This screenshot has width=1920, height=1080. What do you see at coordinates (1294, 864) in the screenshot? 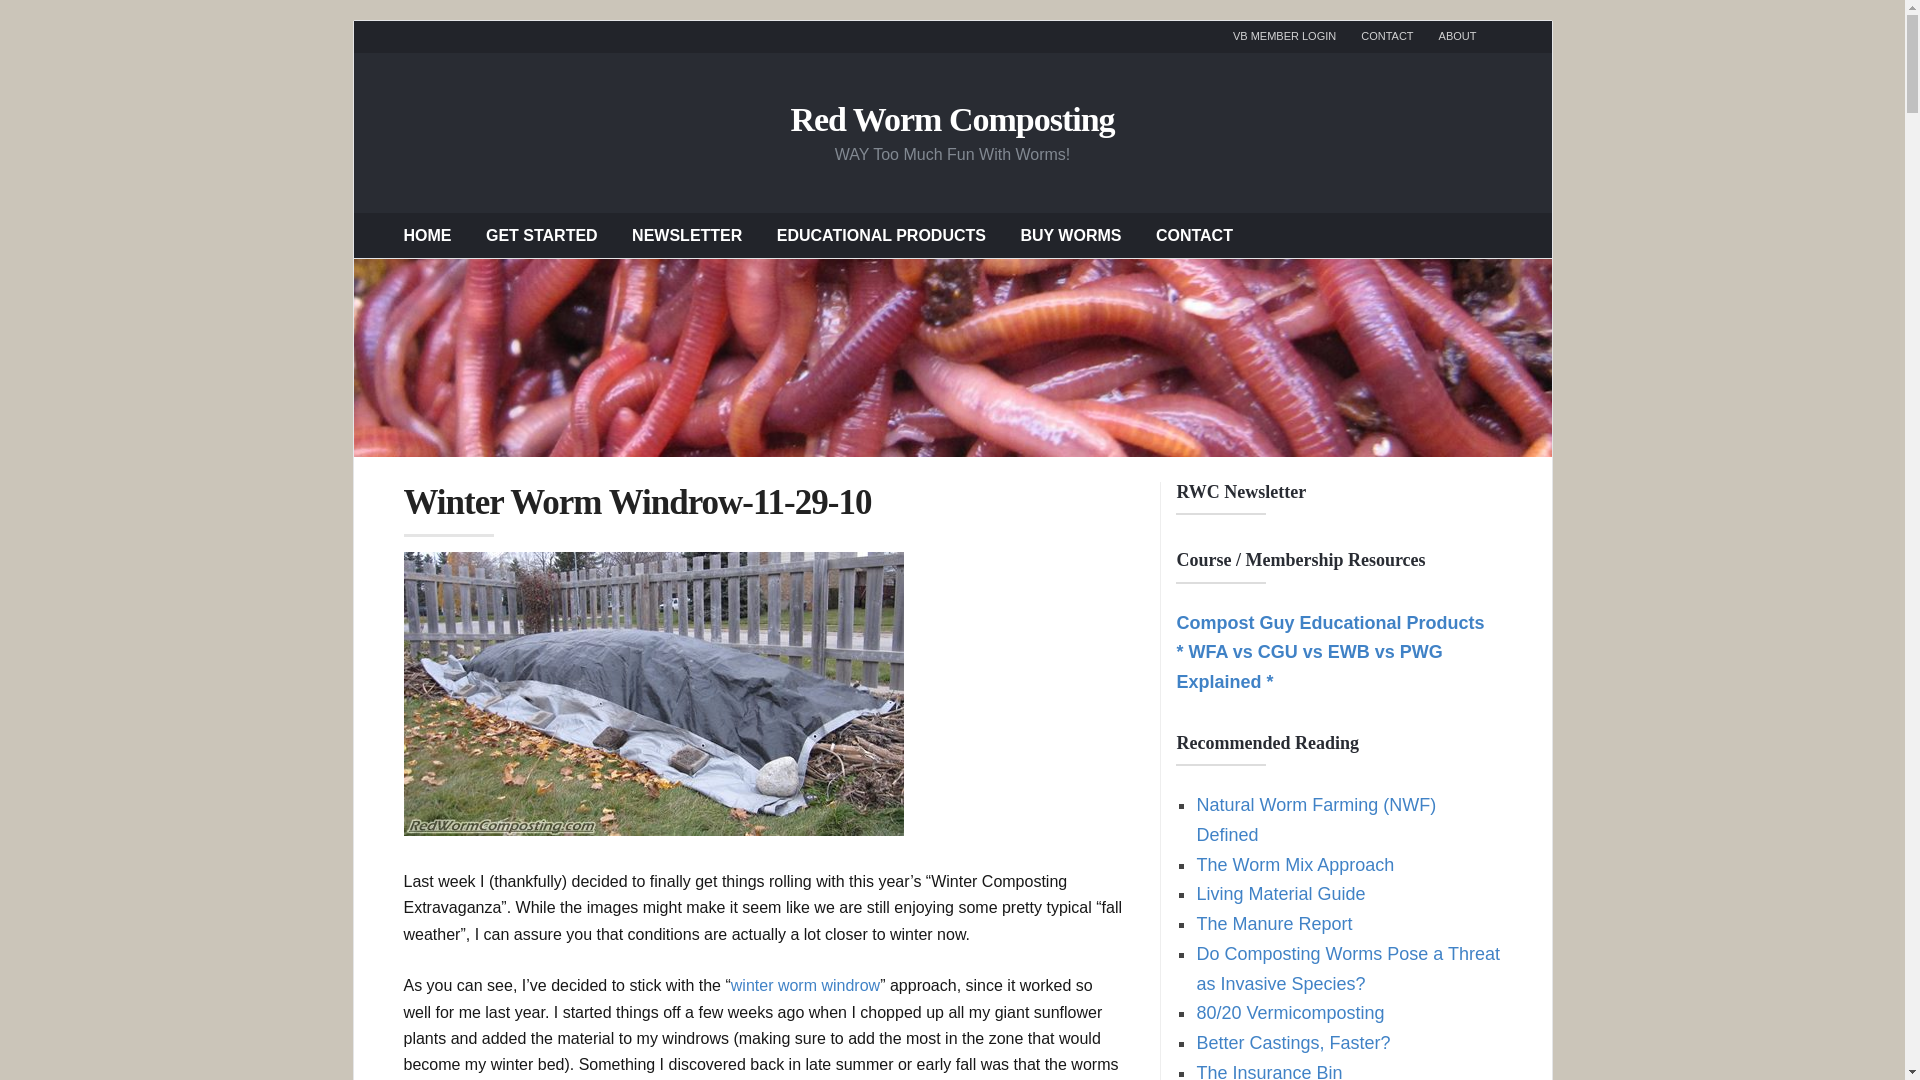
I see `The Worm Mix Approach` at bounding box center [1294, 864].